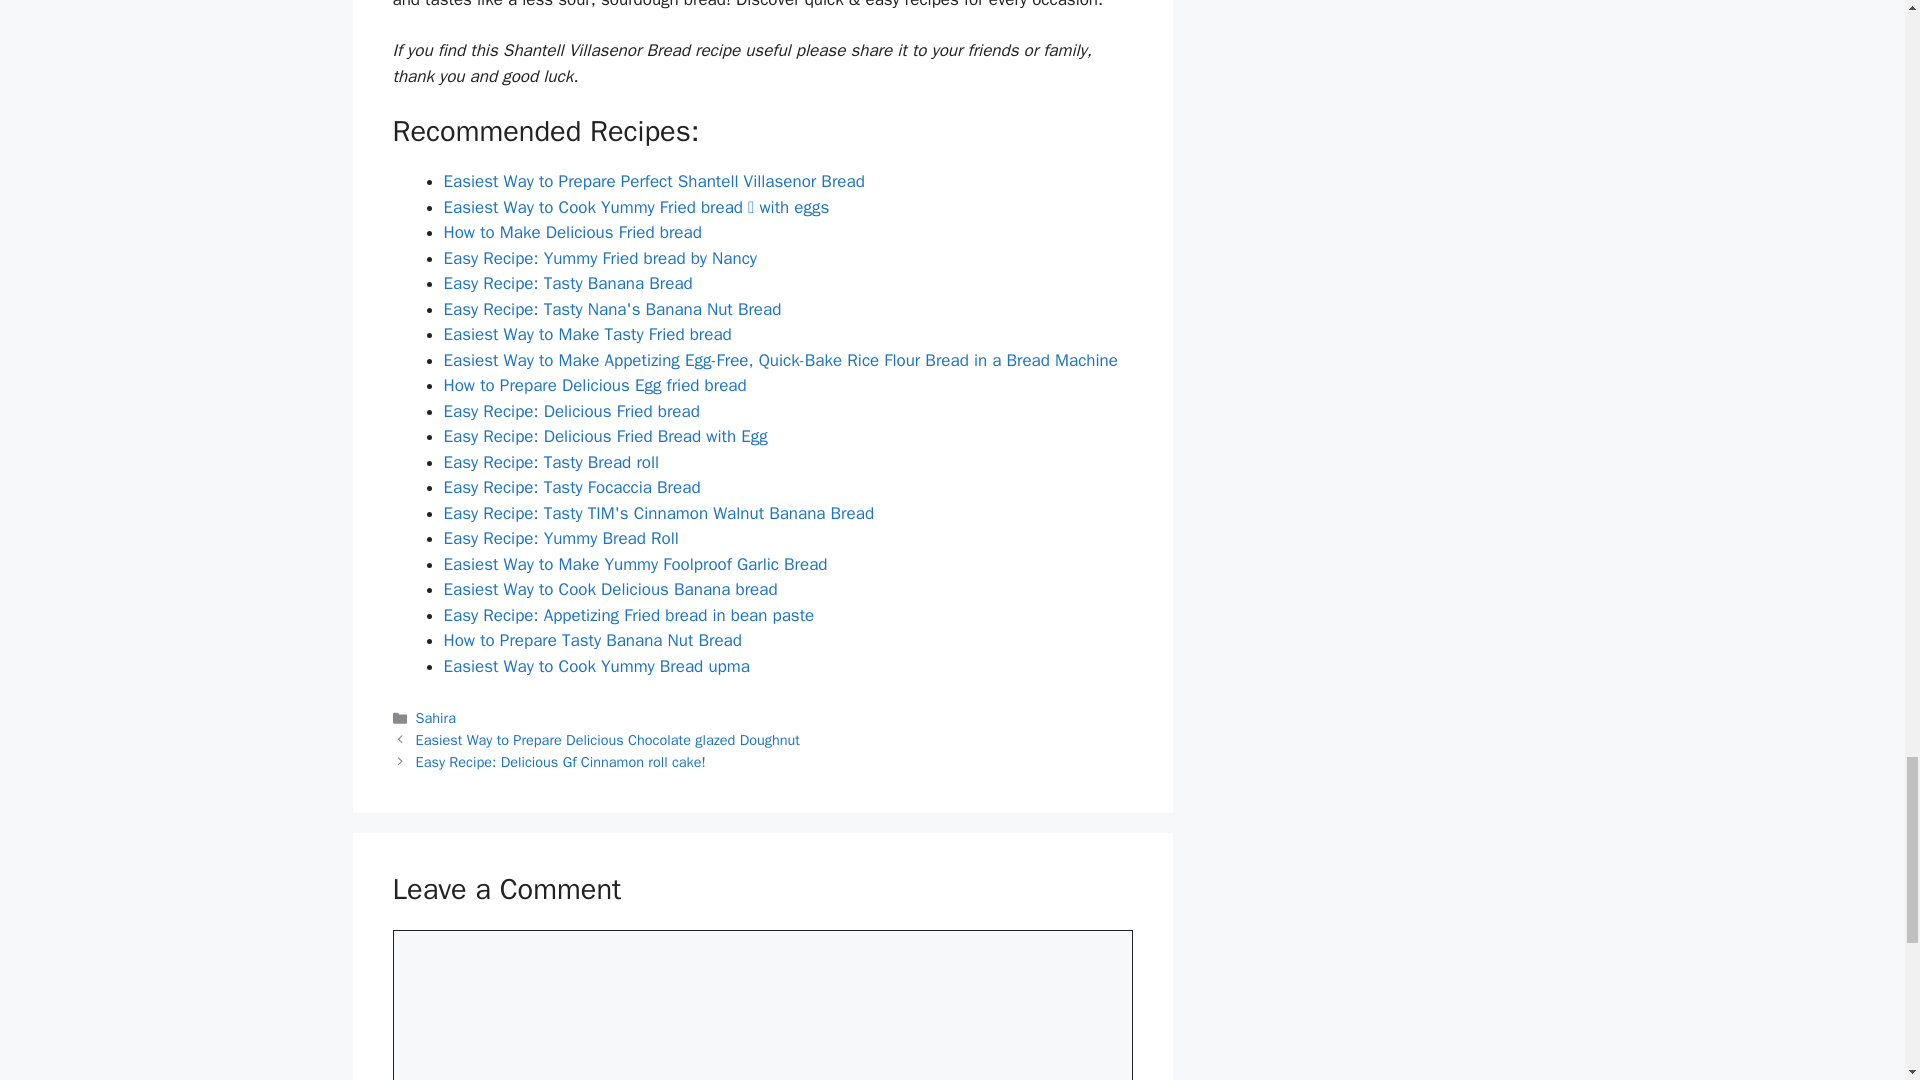 Image resolution: width=1920 pixels, height=1080 pixels. Describe the element at coordinates (572, 487) in the screenshot. I see `Easy Recipe: Tasty Focaccia Bread` at that location.